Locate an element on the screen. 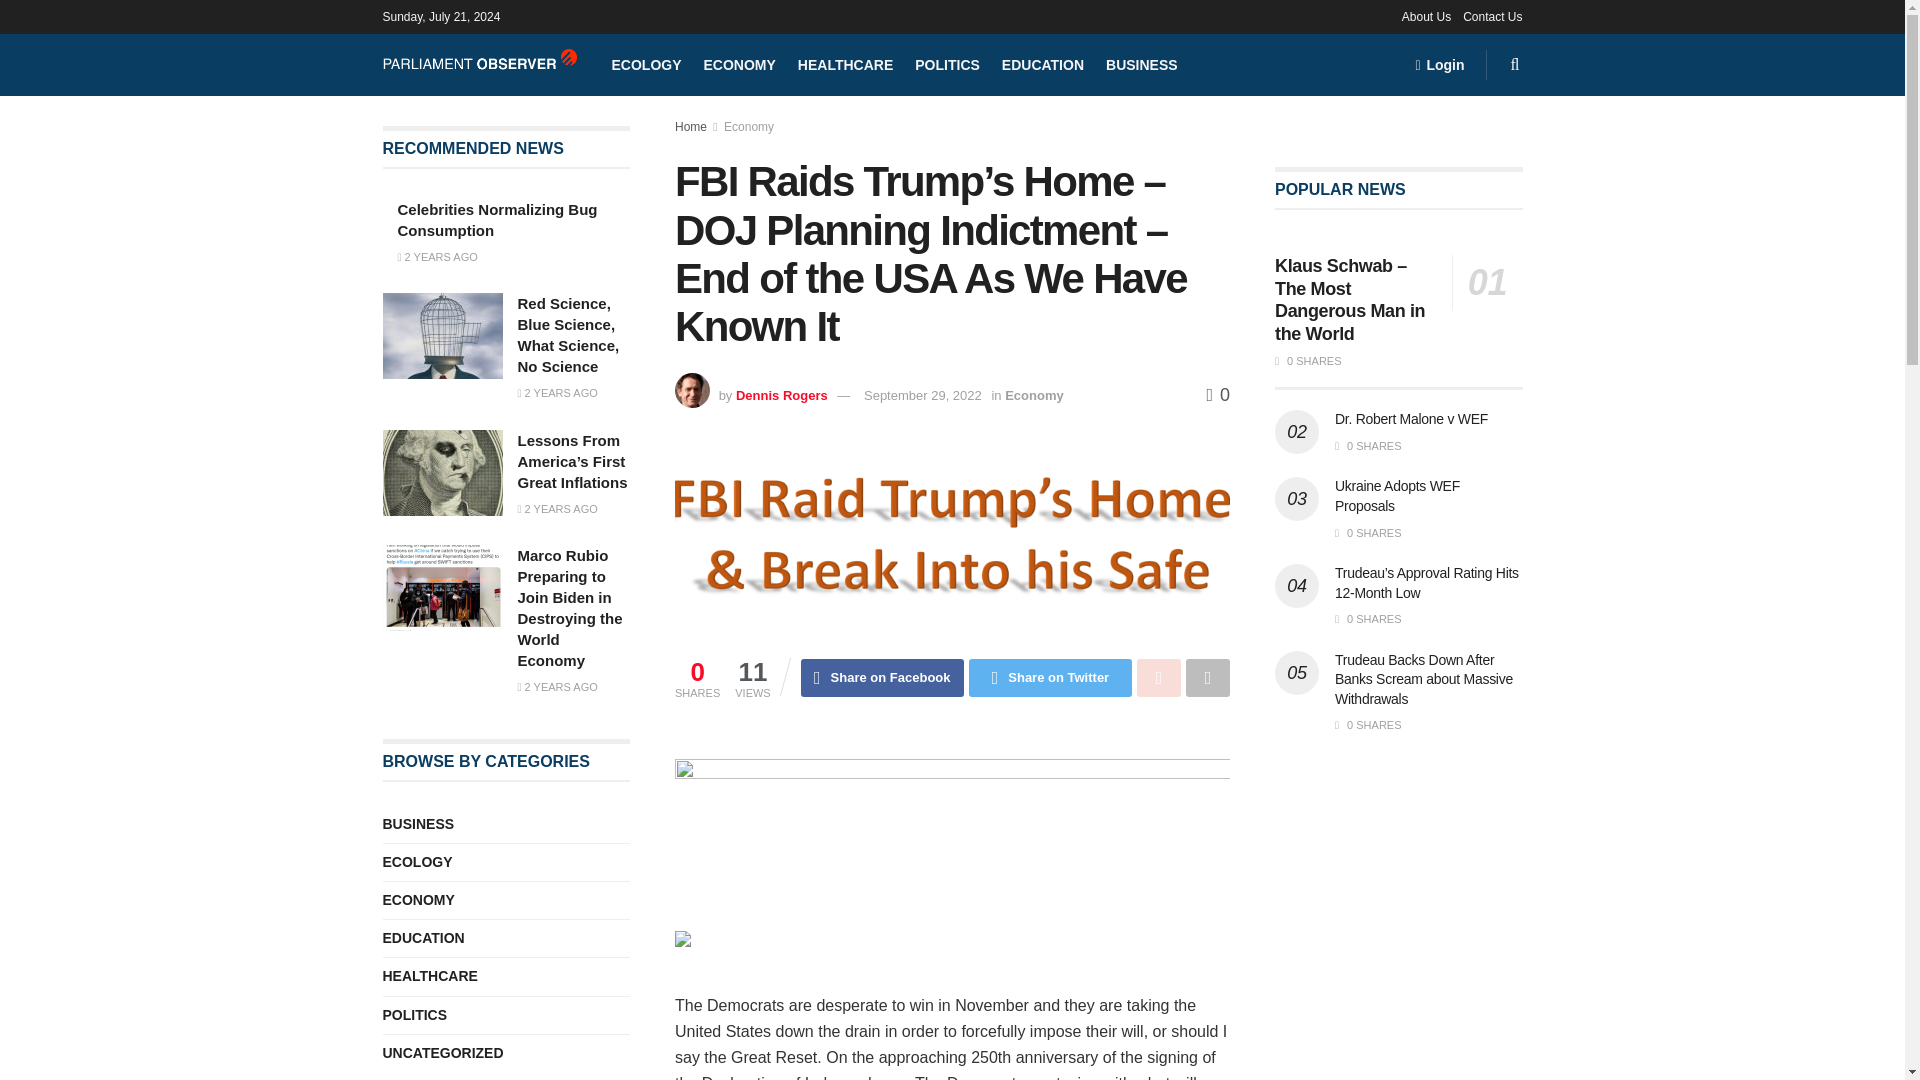 Image resolution: width=1920 pixels, height=1080 pixels. Share on Facebook is located at coordinates (882, 677).